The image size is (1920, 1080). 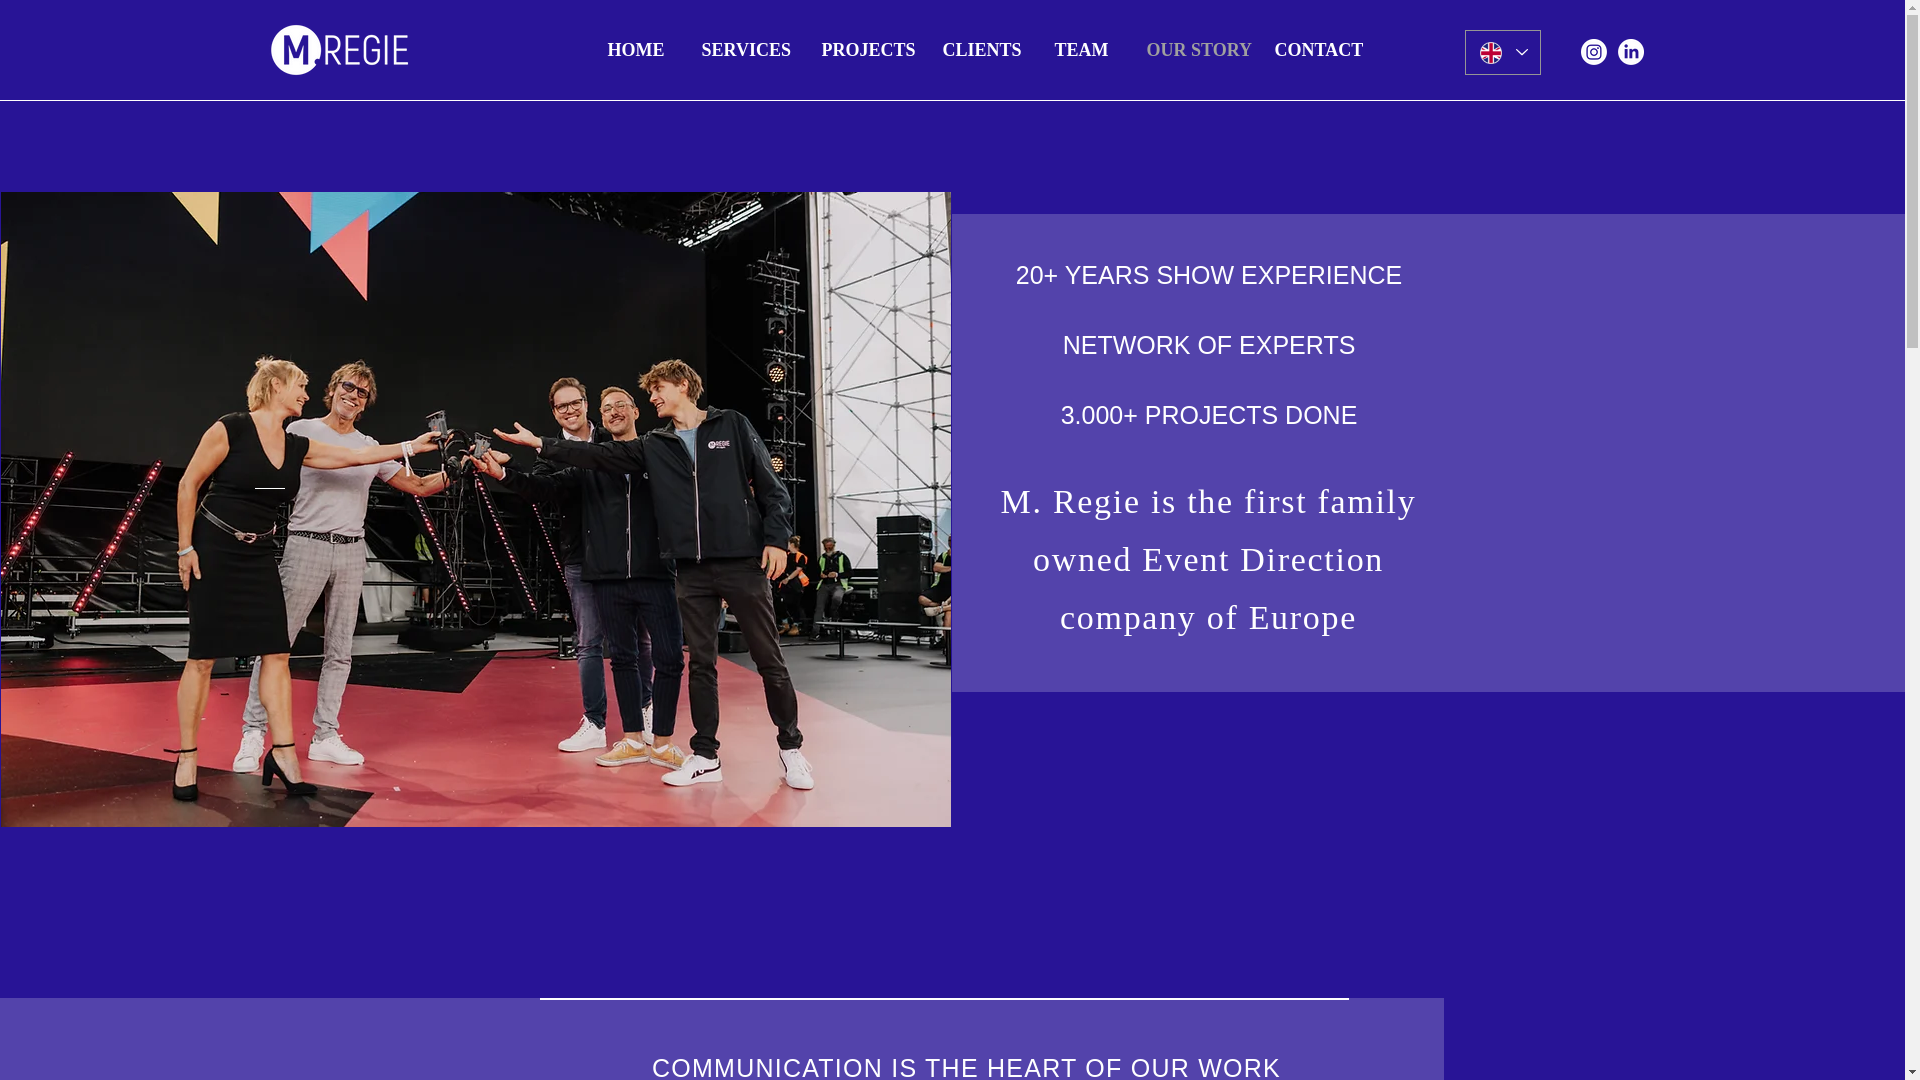 I want to click on CONTACT, so click(x=1318, y=49).